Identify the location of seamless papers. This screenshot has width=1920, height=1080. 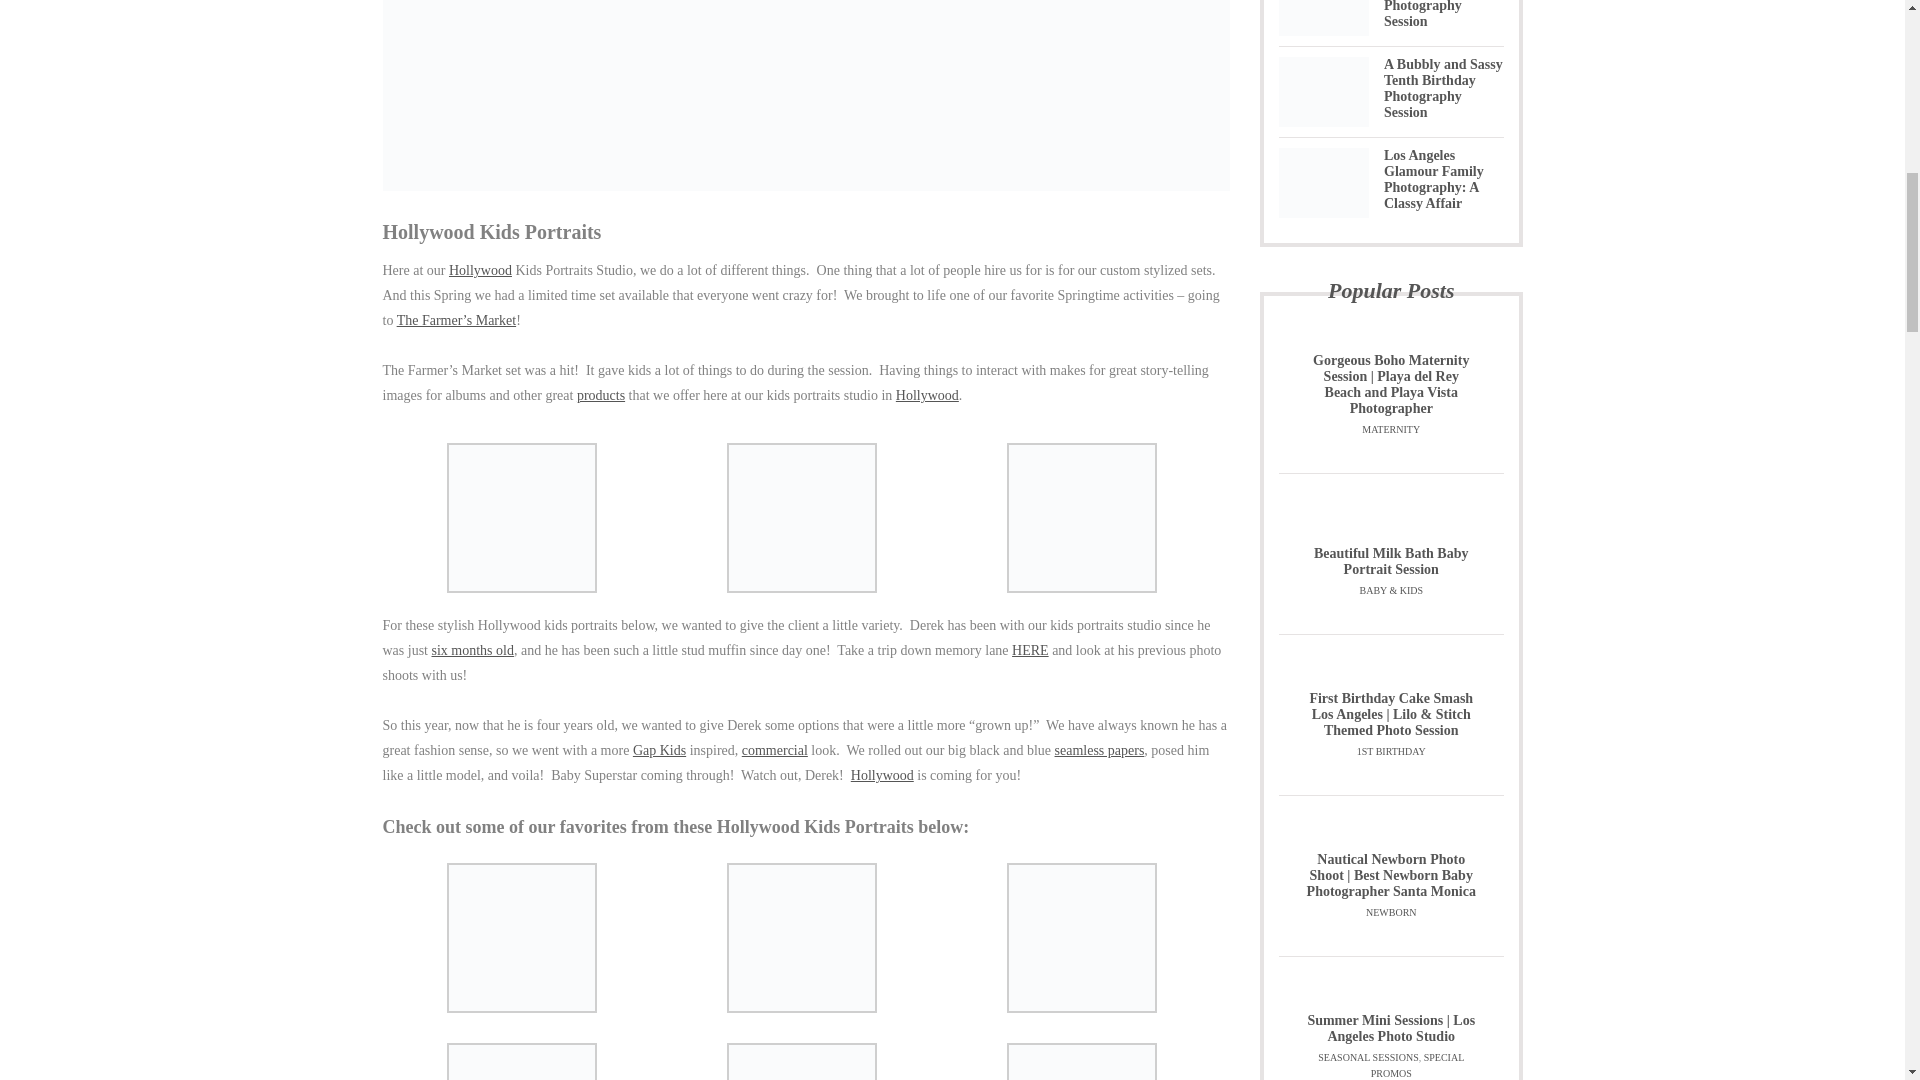
(1099, 750).